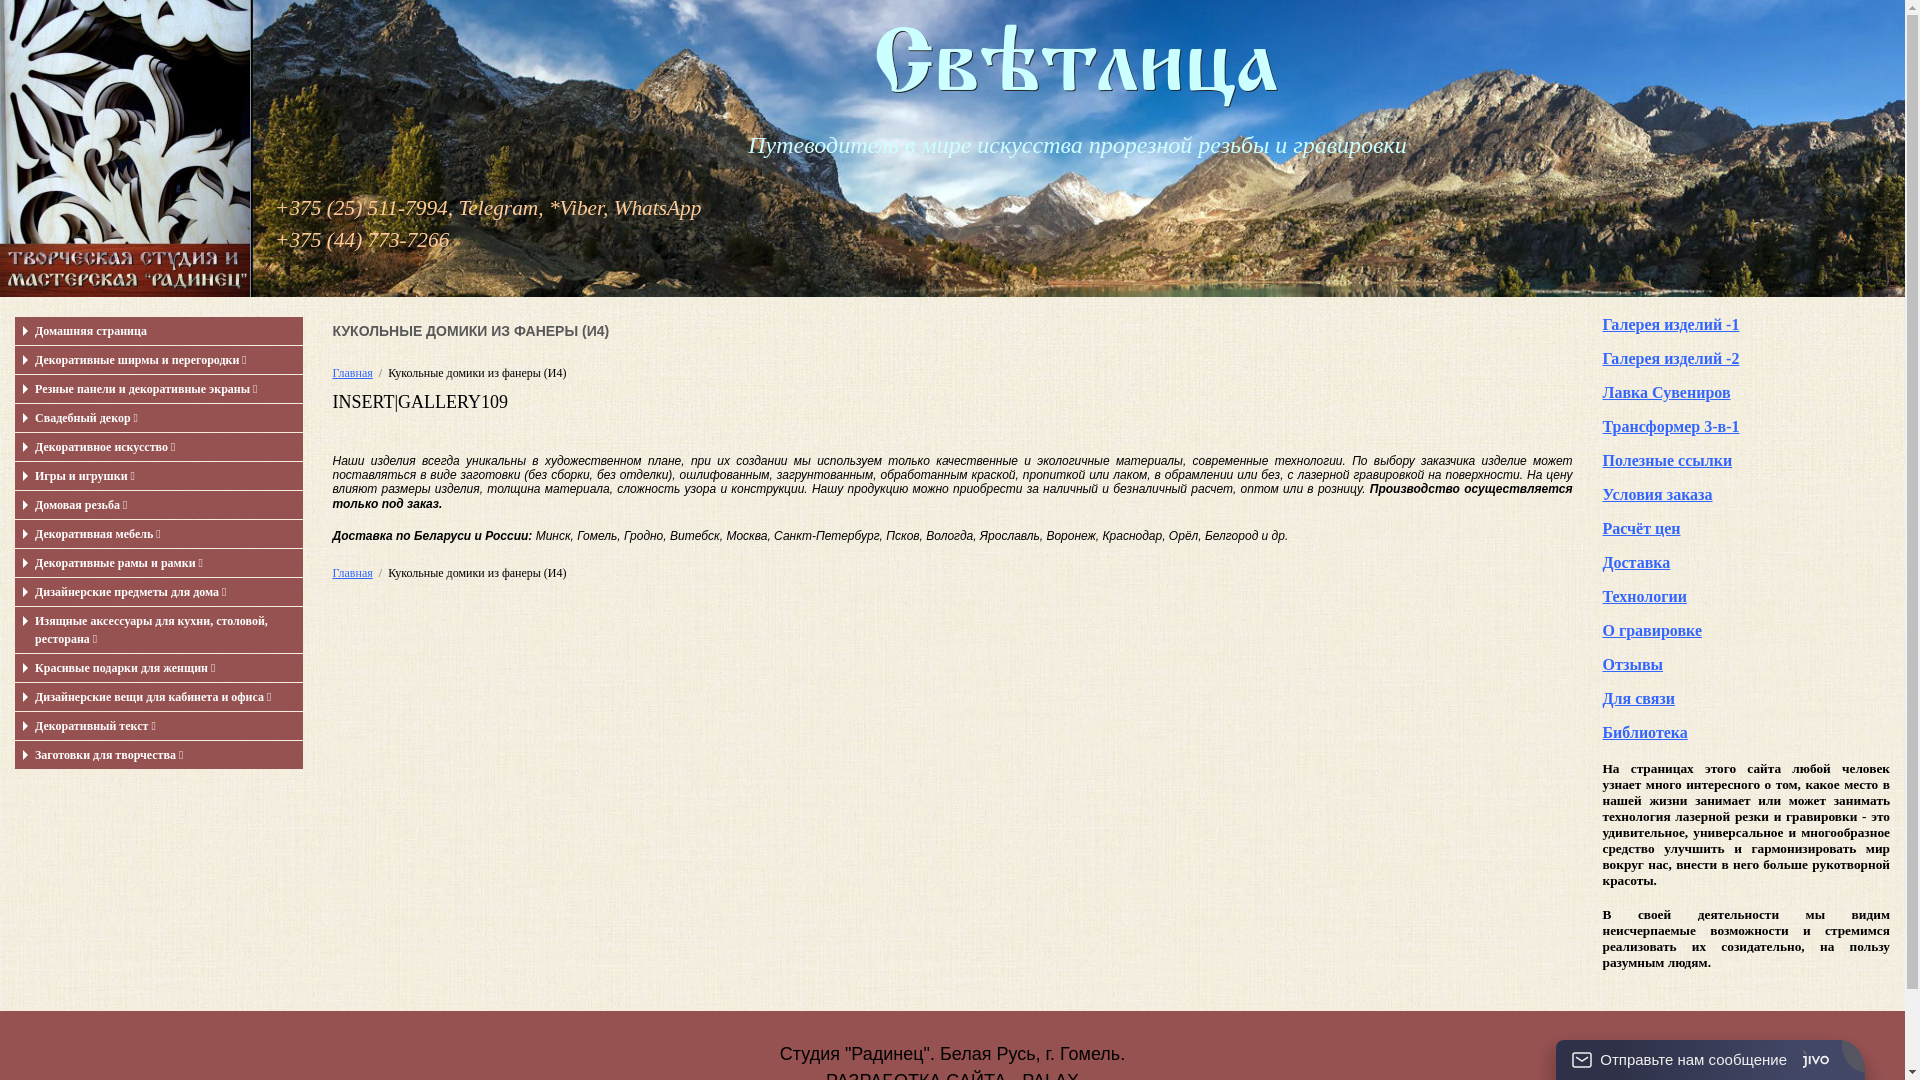  What do you see at coordinates (410, 208) in the screenshot?
I see `+375 (25) 511-7994, Telegram,` at bounding box center [410, 208].